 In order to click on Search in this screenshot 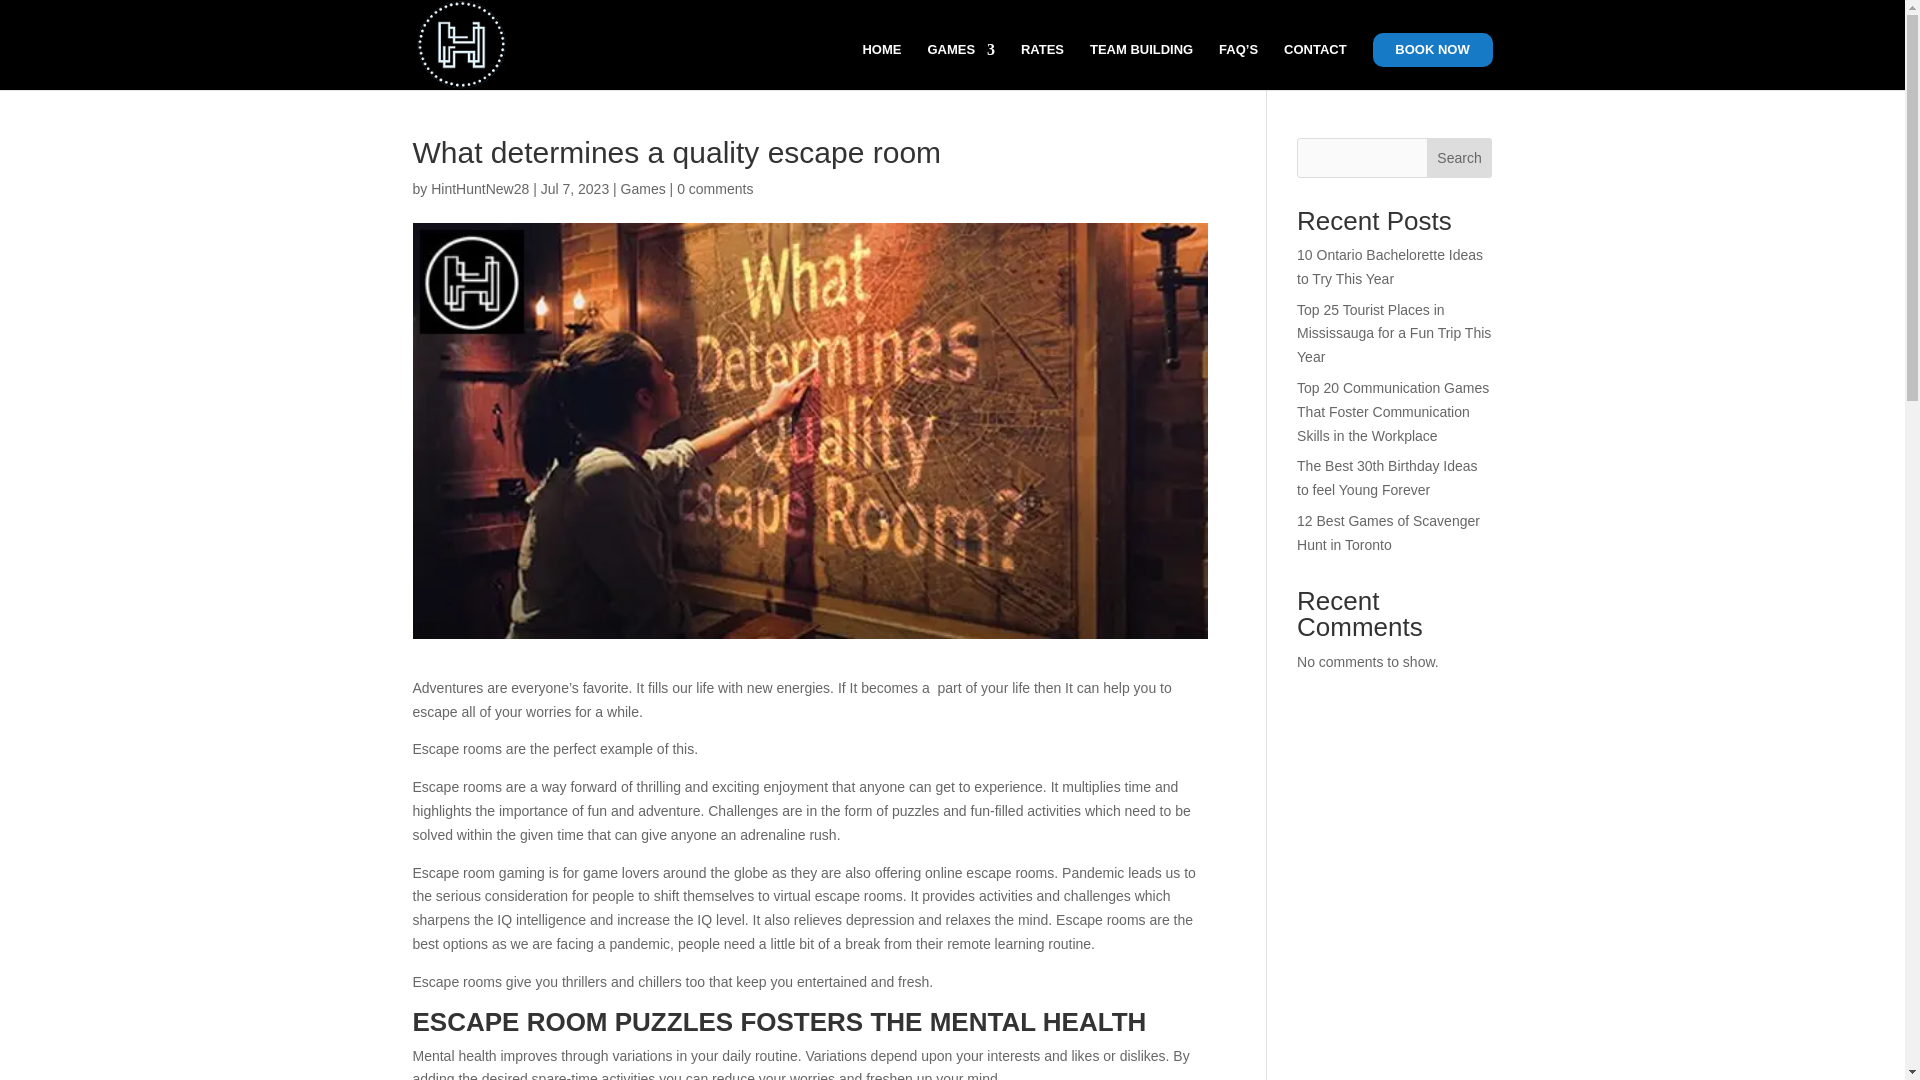, I will do `click(1460, 158)`.